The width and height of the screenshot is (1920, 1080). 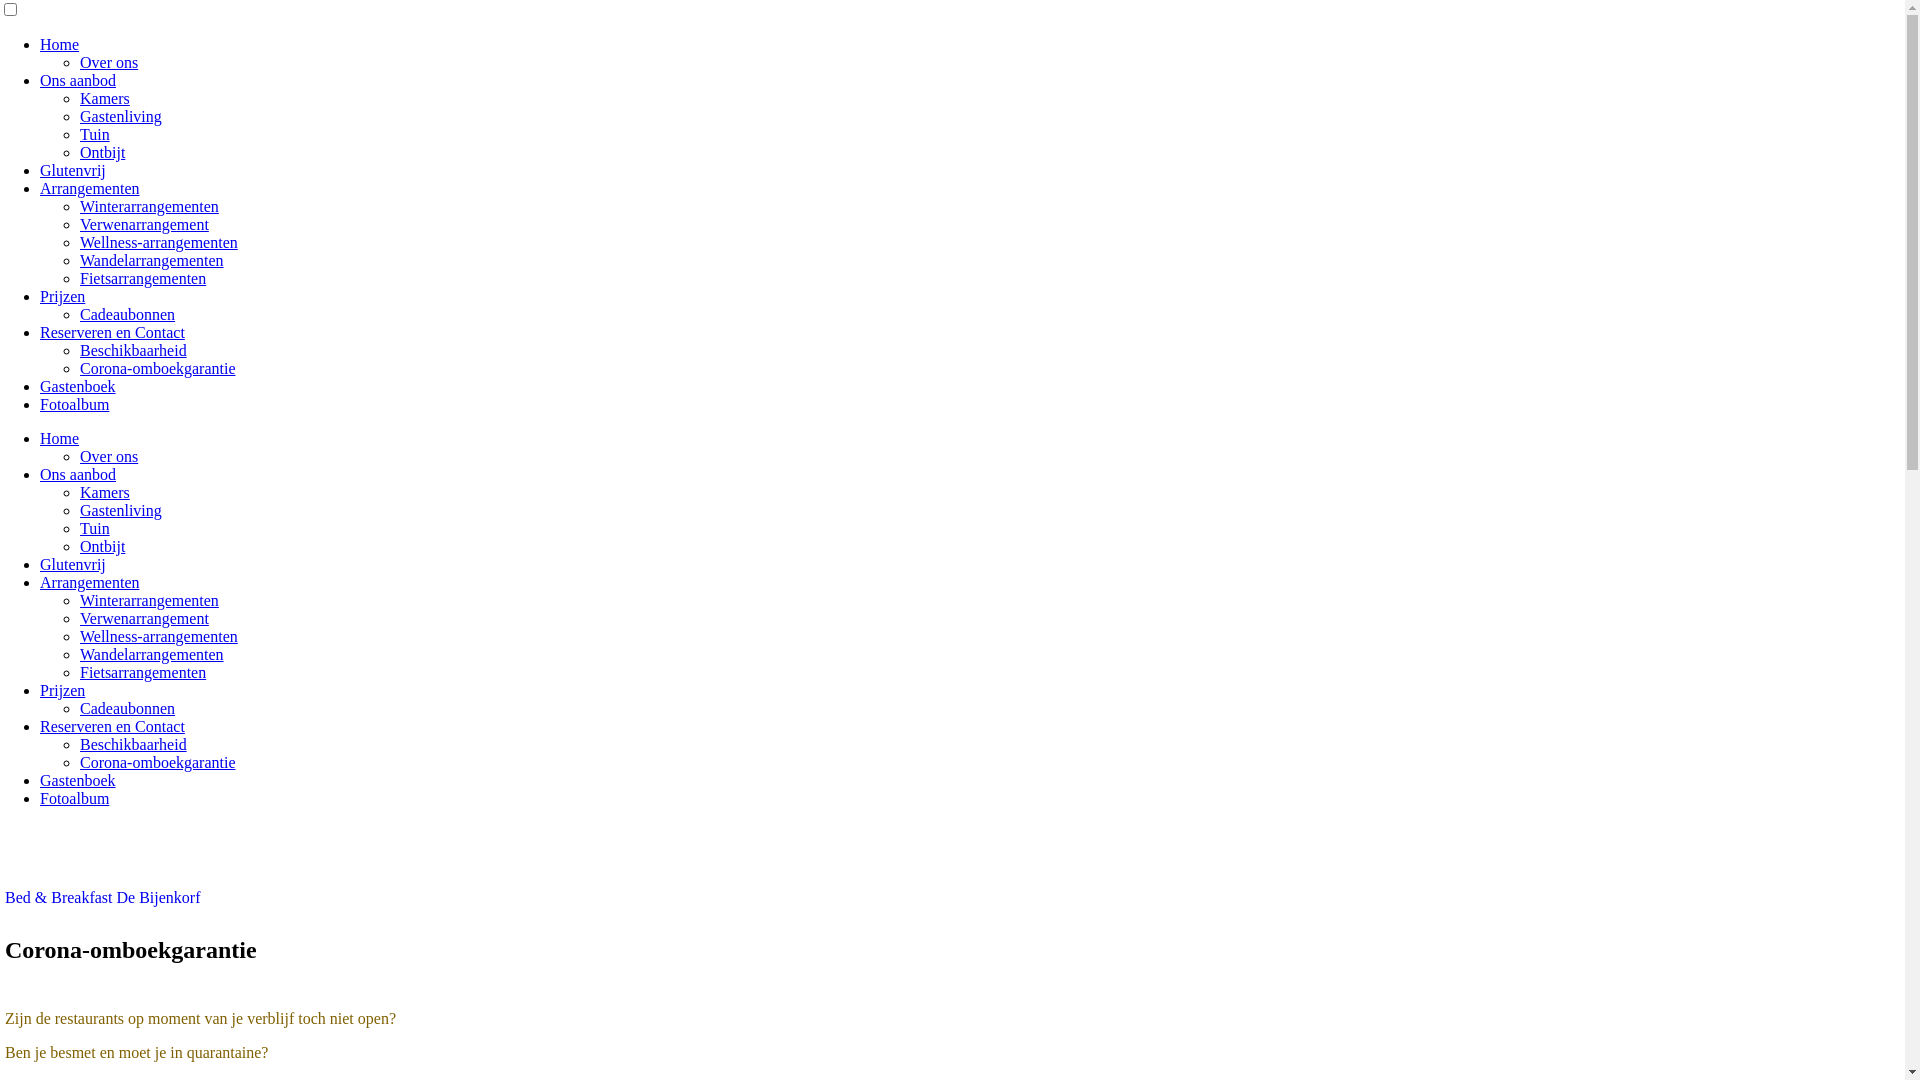 What do you see at coordinates (112, 726) in the screenshot?
I see `Reserveren en Contact` at bounding box center [112, 726].